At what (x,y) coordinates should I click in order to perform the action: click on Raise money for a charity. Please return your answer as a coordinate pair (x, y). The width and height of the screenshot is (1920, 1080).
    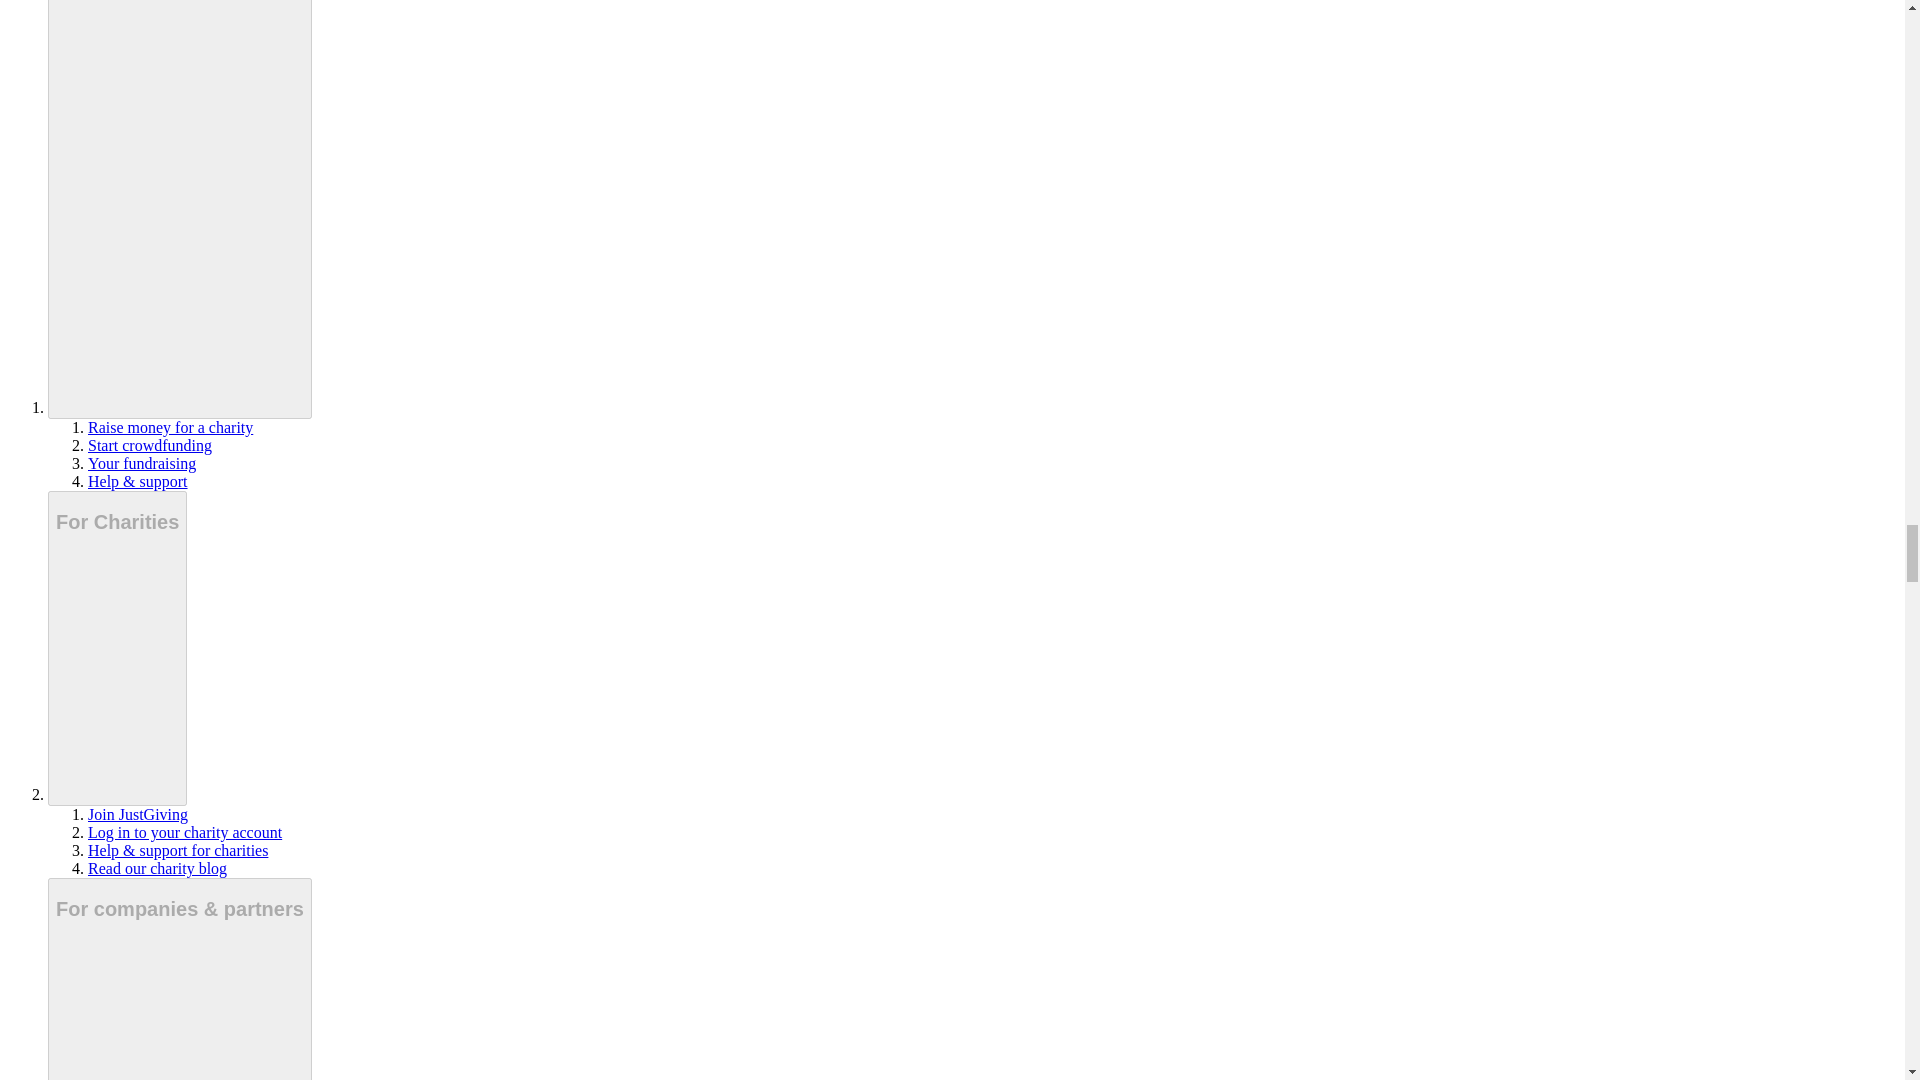
    Looking at the image, I should click on (170, 428).